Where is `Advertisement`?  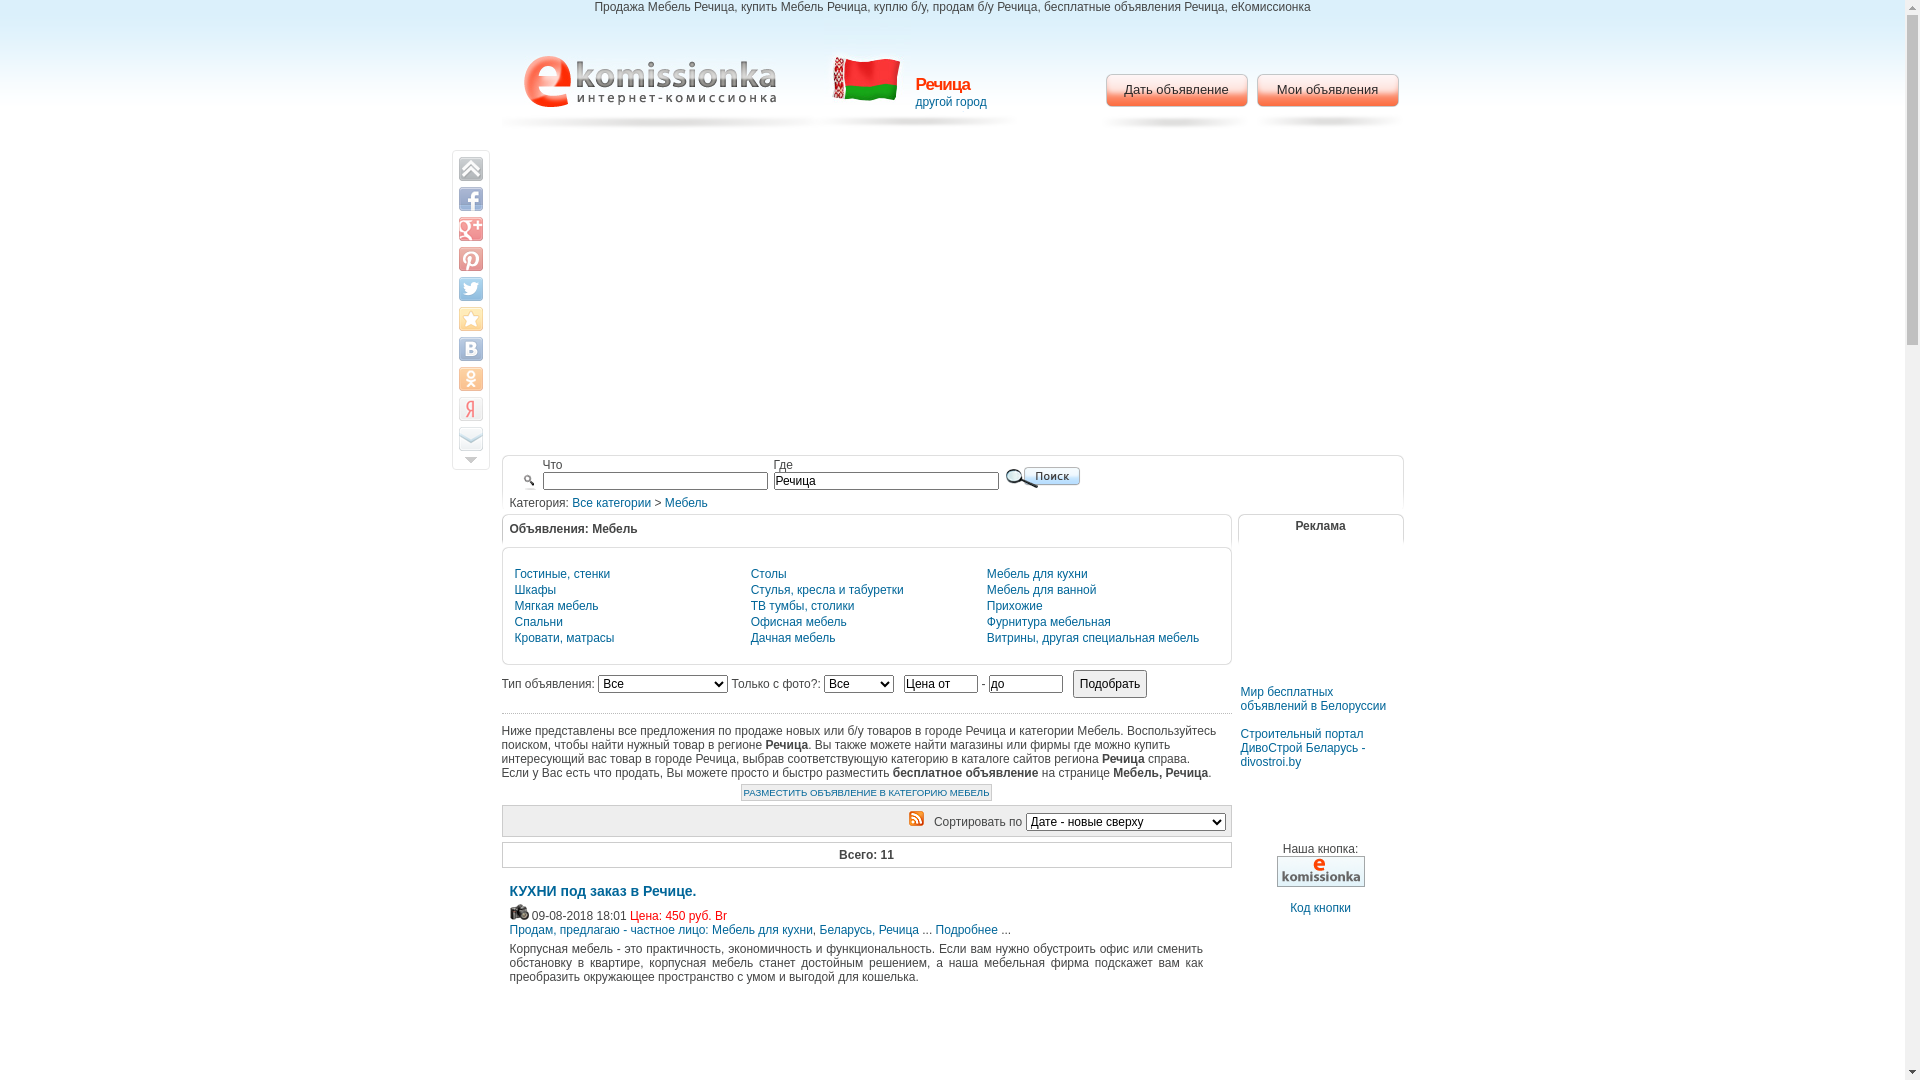
Advertisement is located at coordinates (1320, 626).